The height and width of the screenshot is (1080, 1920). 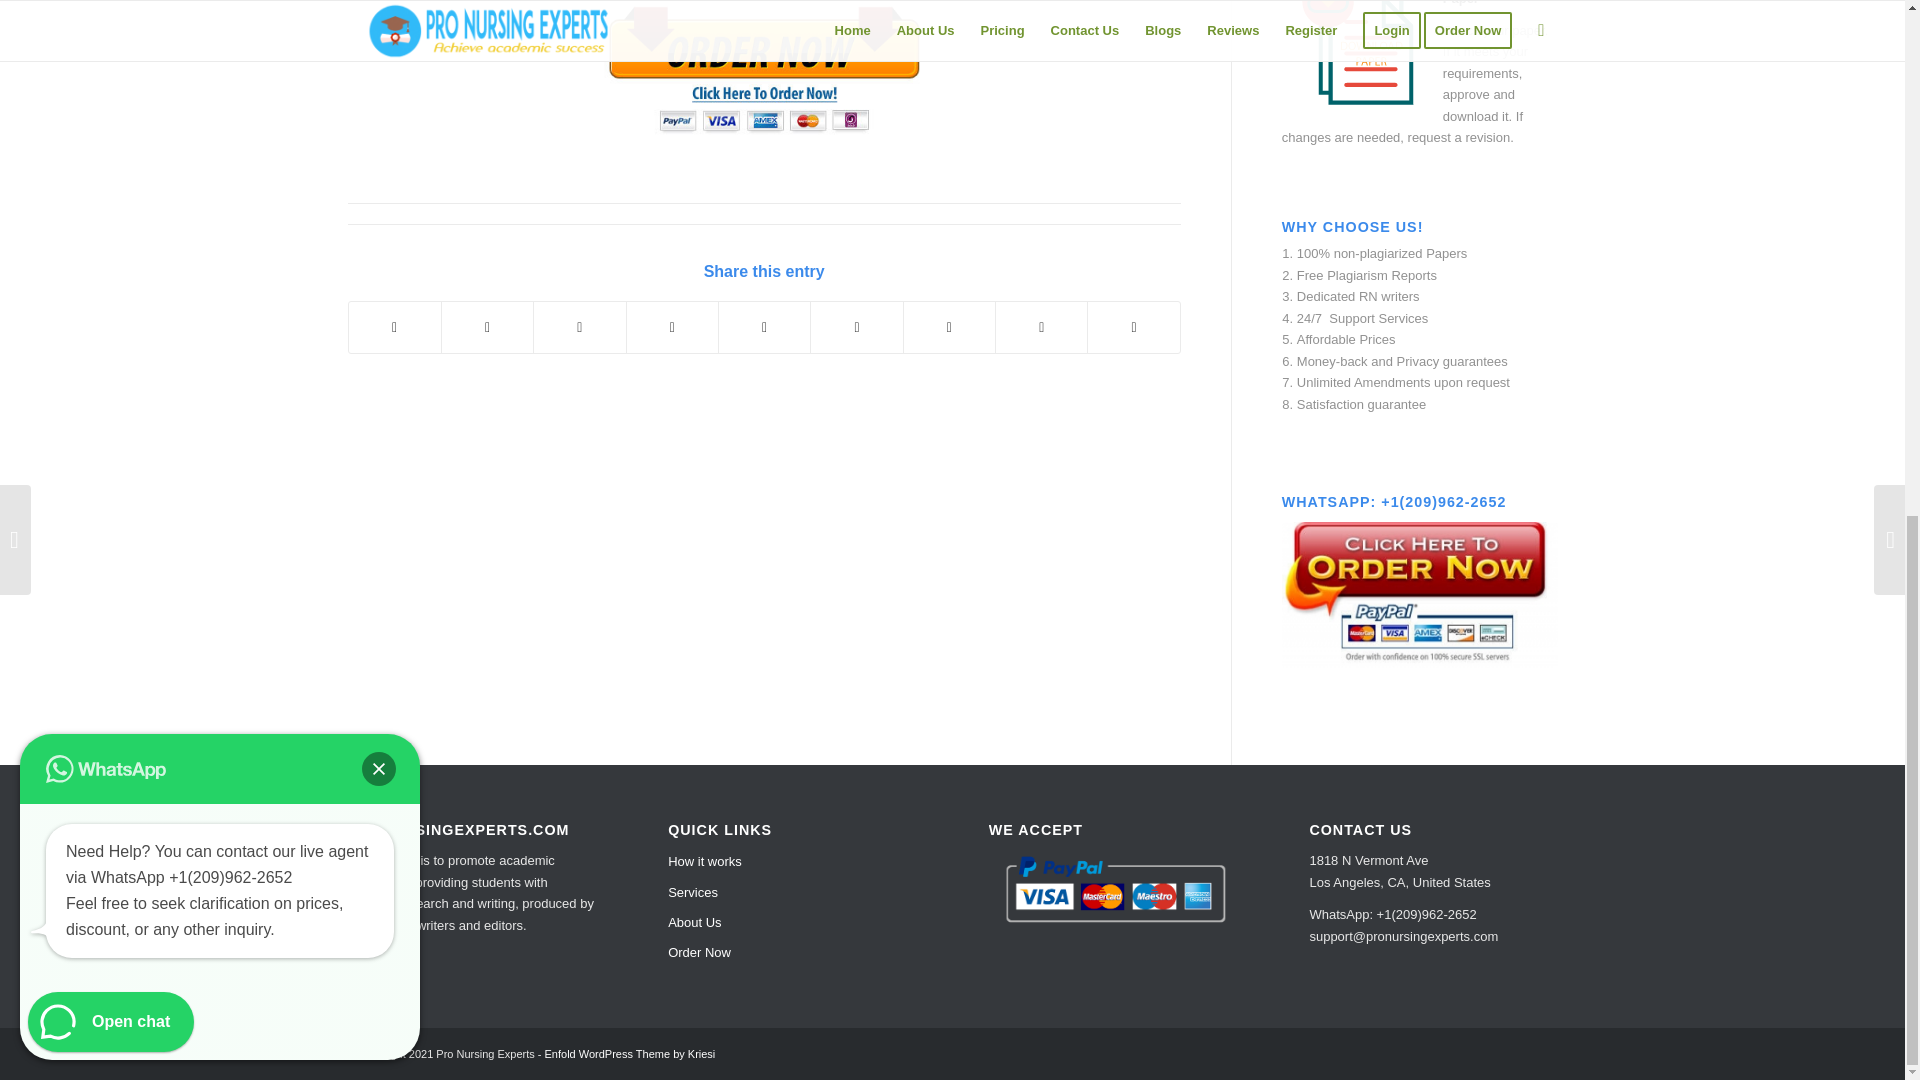 I want to click on Services, so click(x=792, y=893).